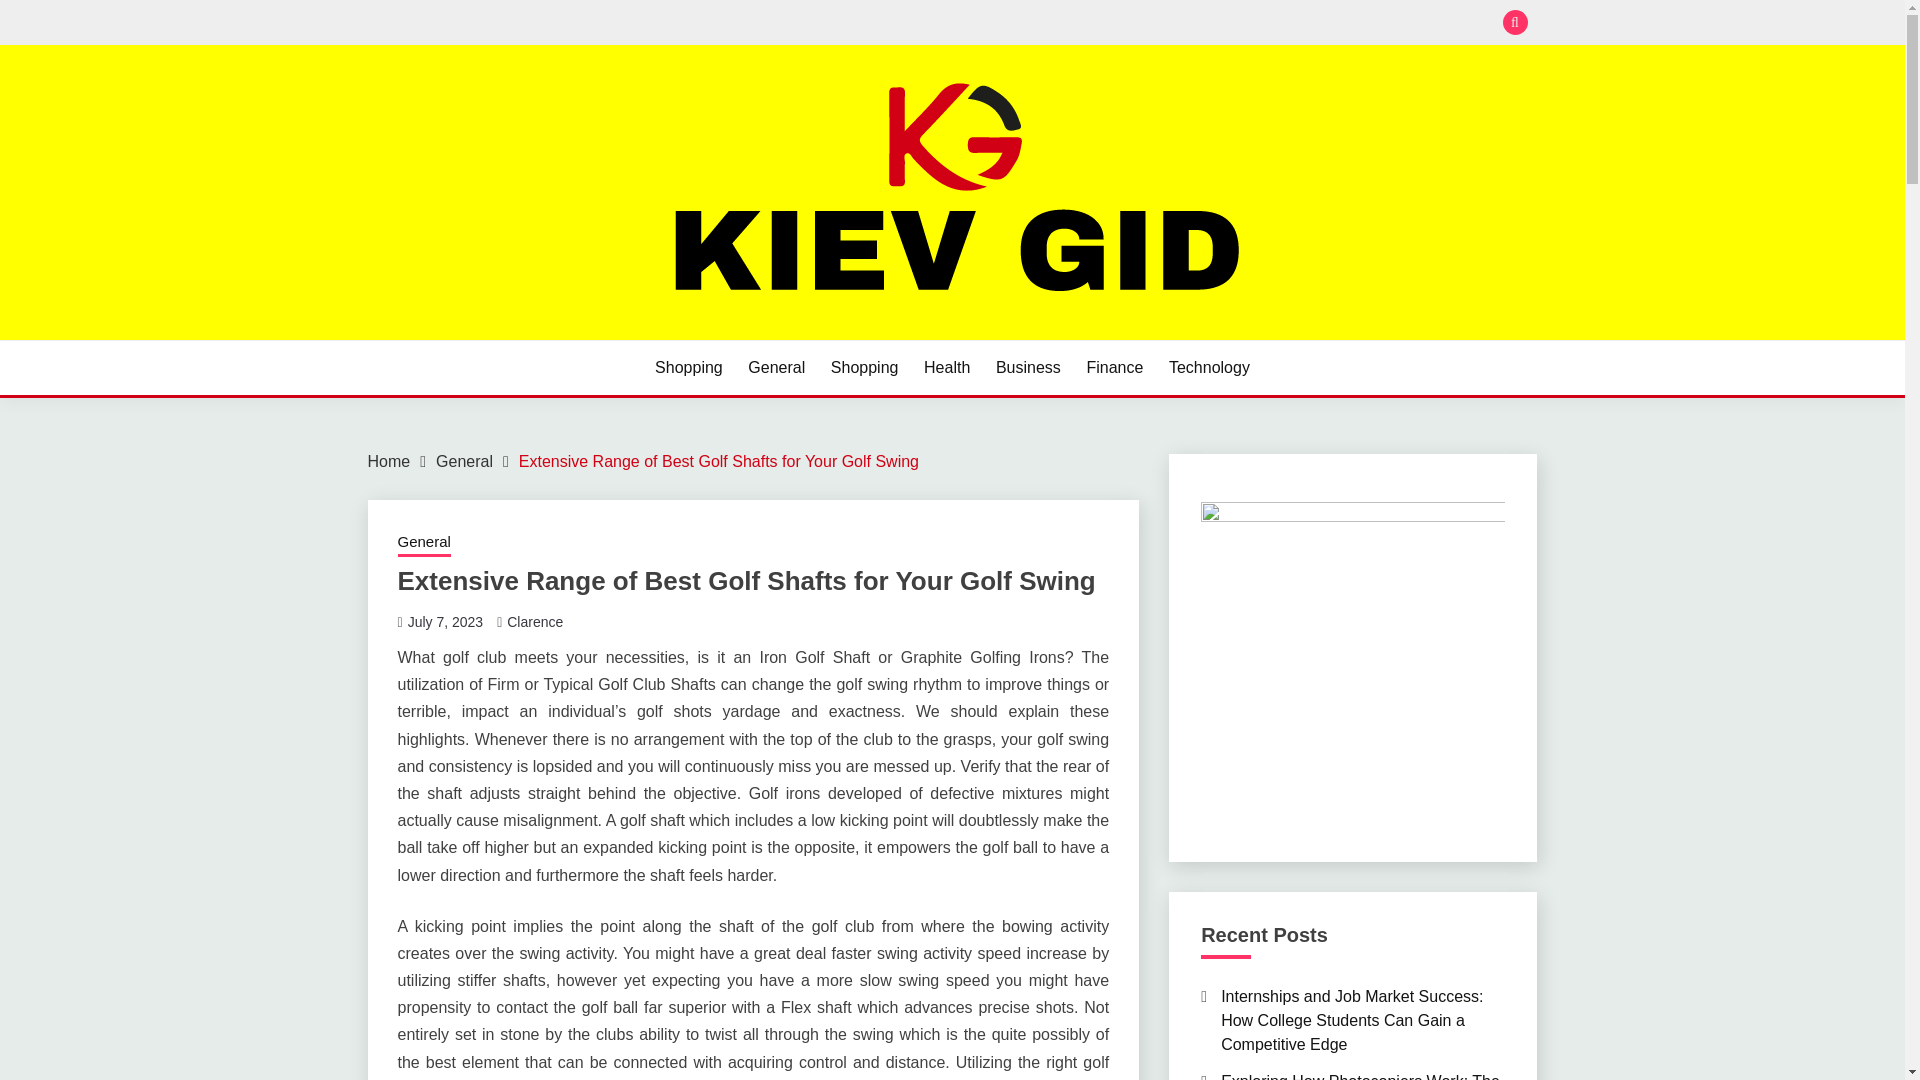  What do you see at coordinates (1114, 368) in the screenshot?
I see `Finance` at bounding box center [1114, 368].